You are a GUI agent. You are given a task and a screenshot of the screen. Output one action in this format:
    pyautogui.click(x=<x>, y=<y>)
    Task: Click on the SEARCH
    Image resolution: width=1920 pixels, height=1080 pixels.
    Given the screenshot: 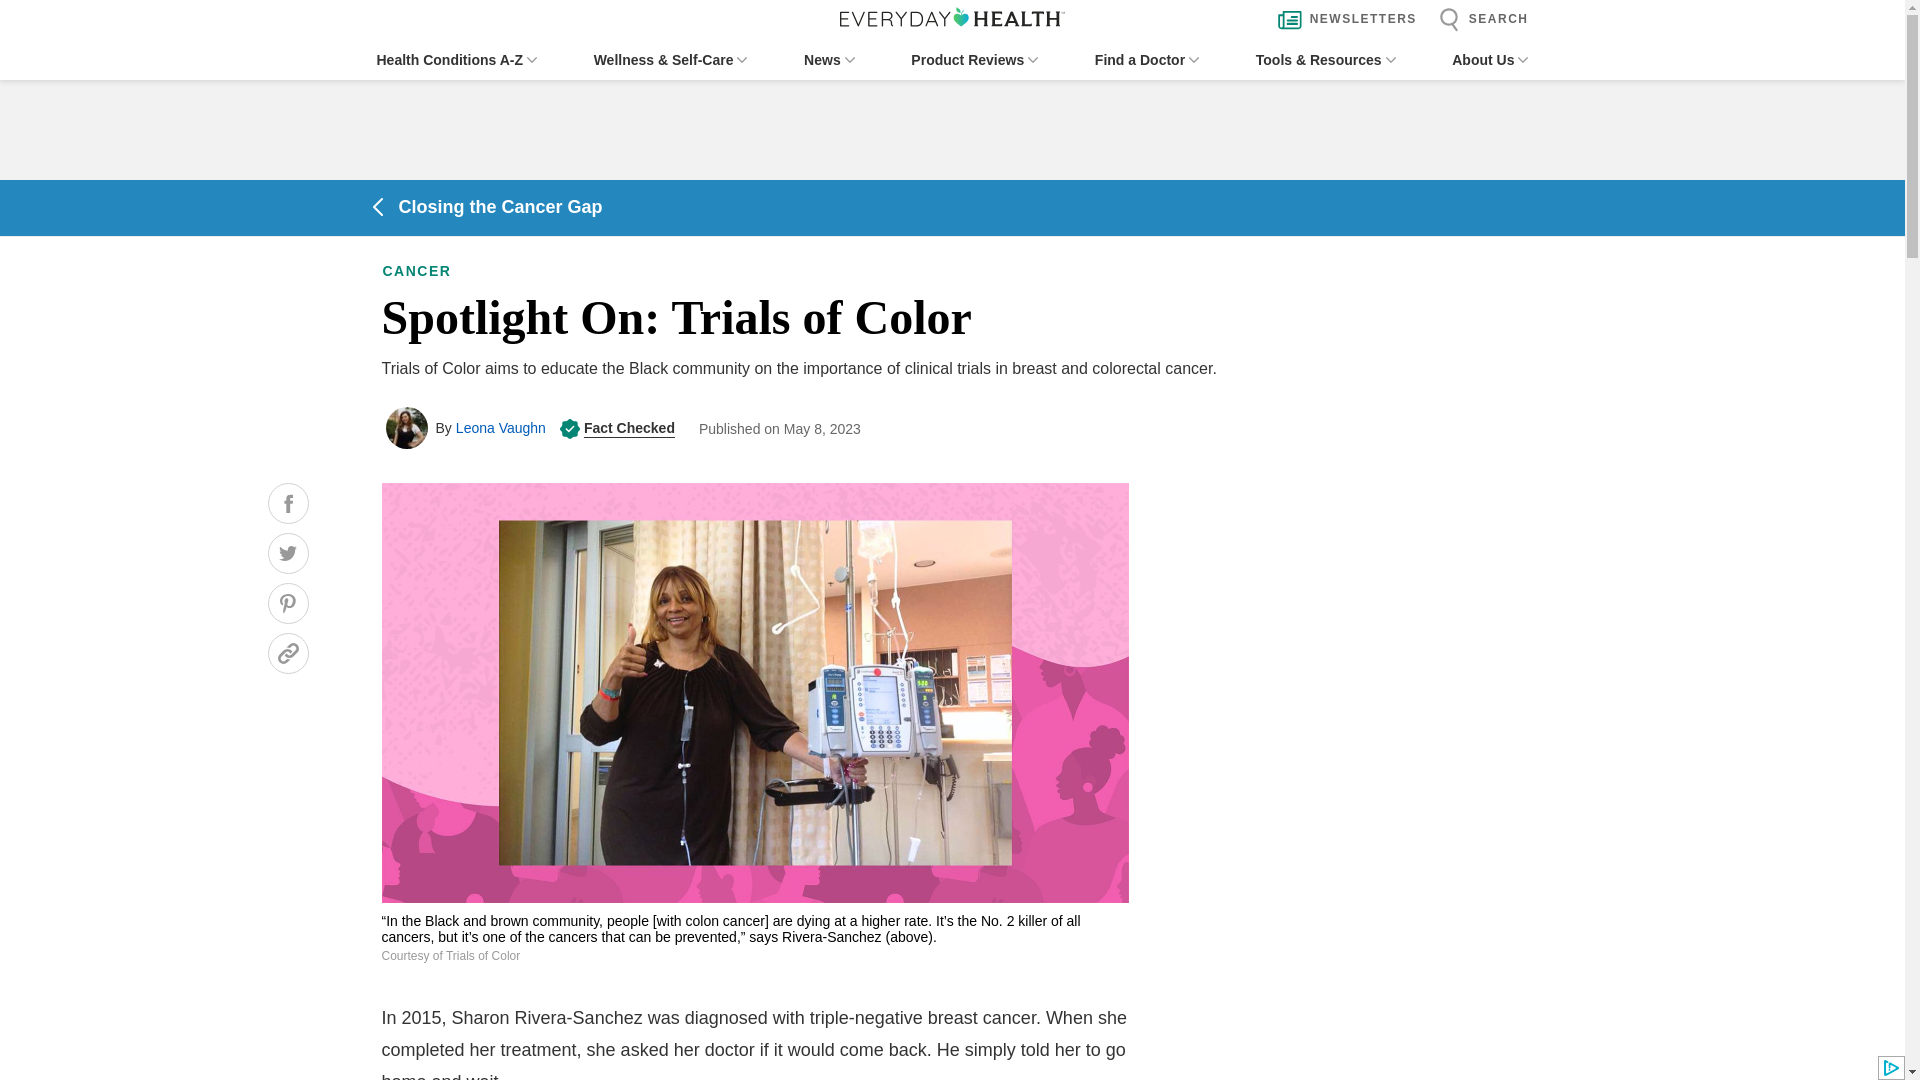 What is the action you would take?
    pyautogui.click(x=1478, y=20)
    